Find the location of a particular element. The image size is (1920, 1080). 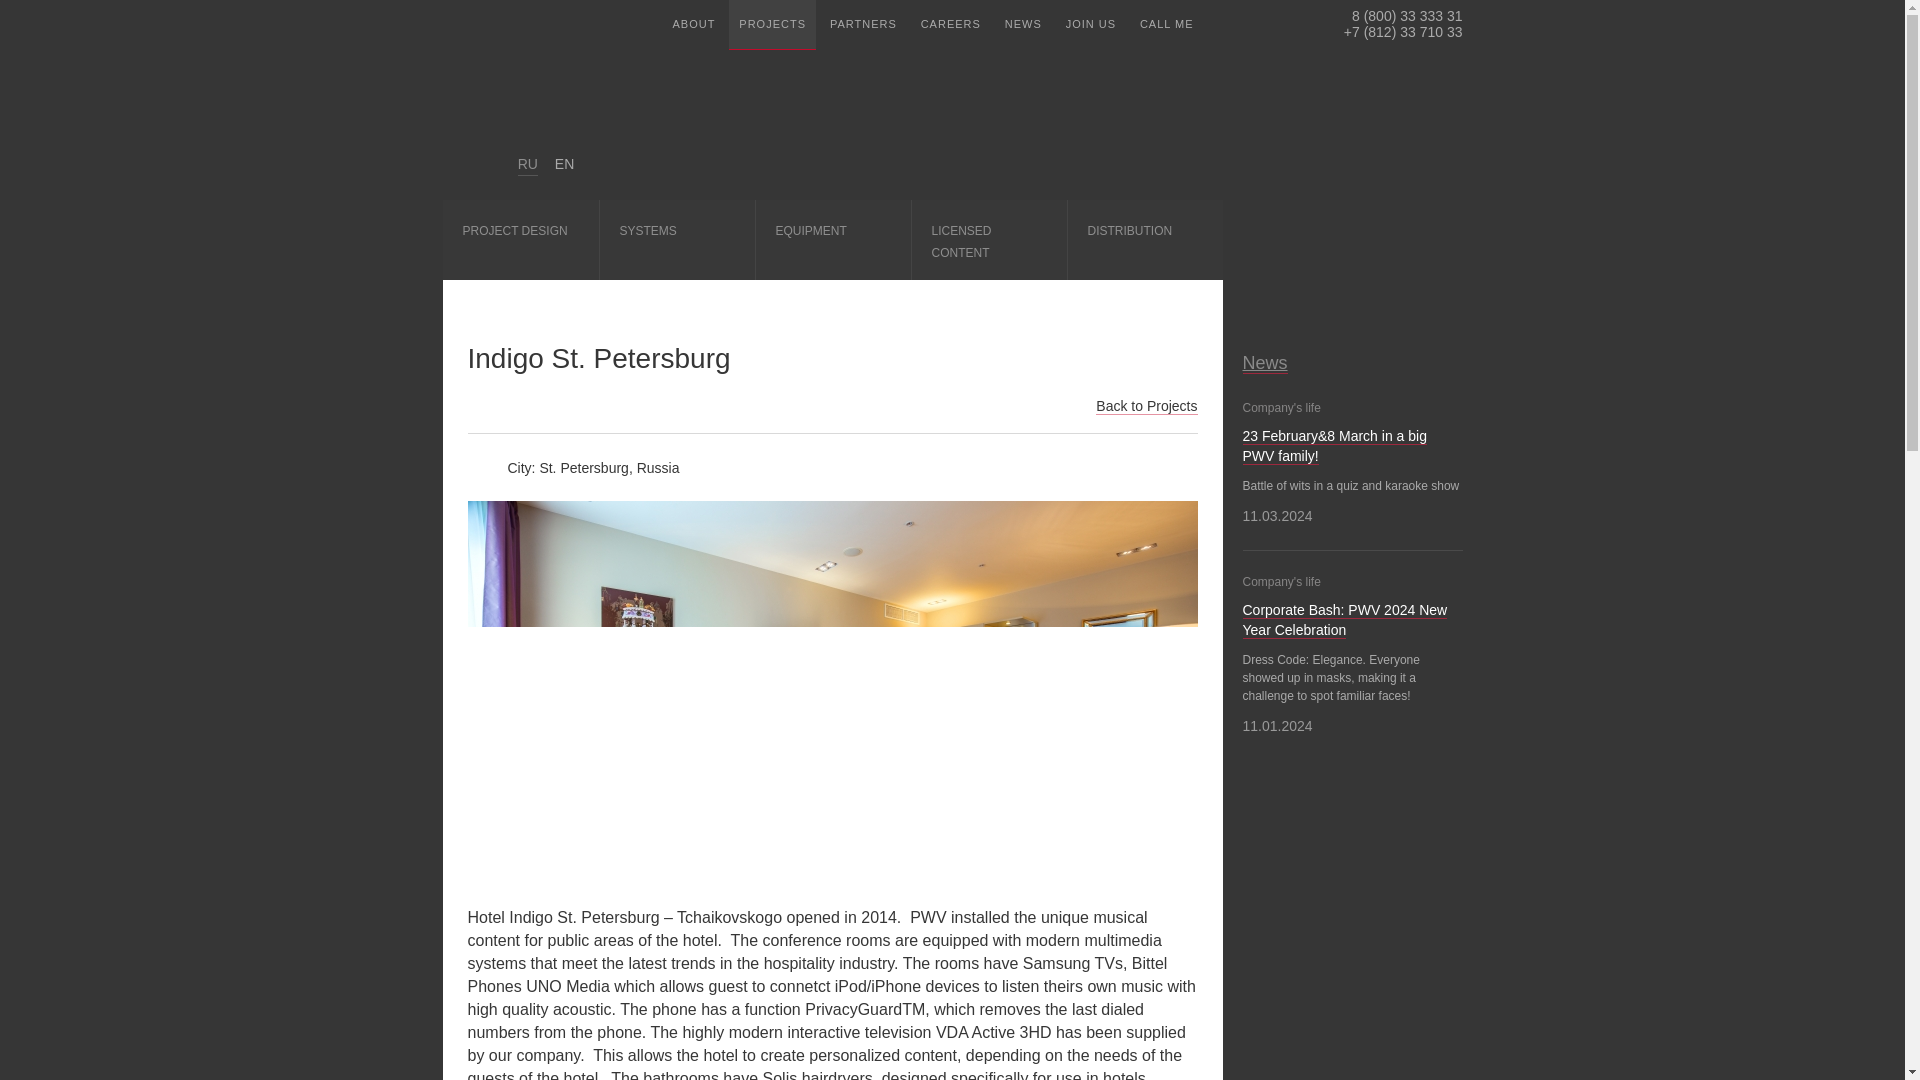

CALL ME is located at coordinates (1166, 24).